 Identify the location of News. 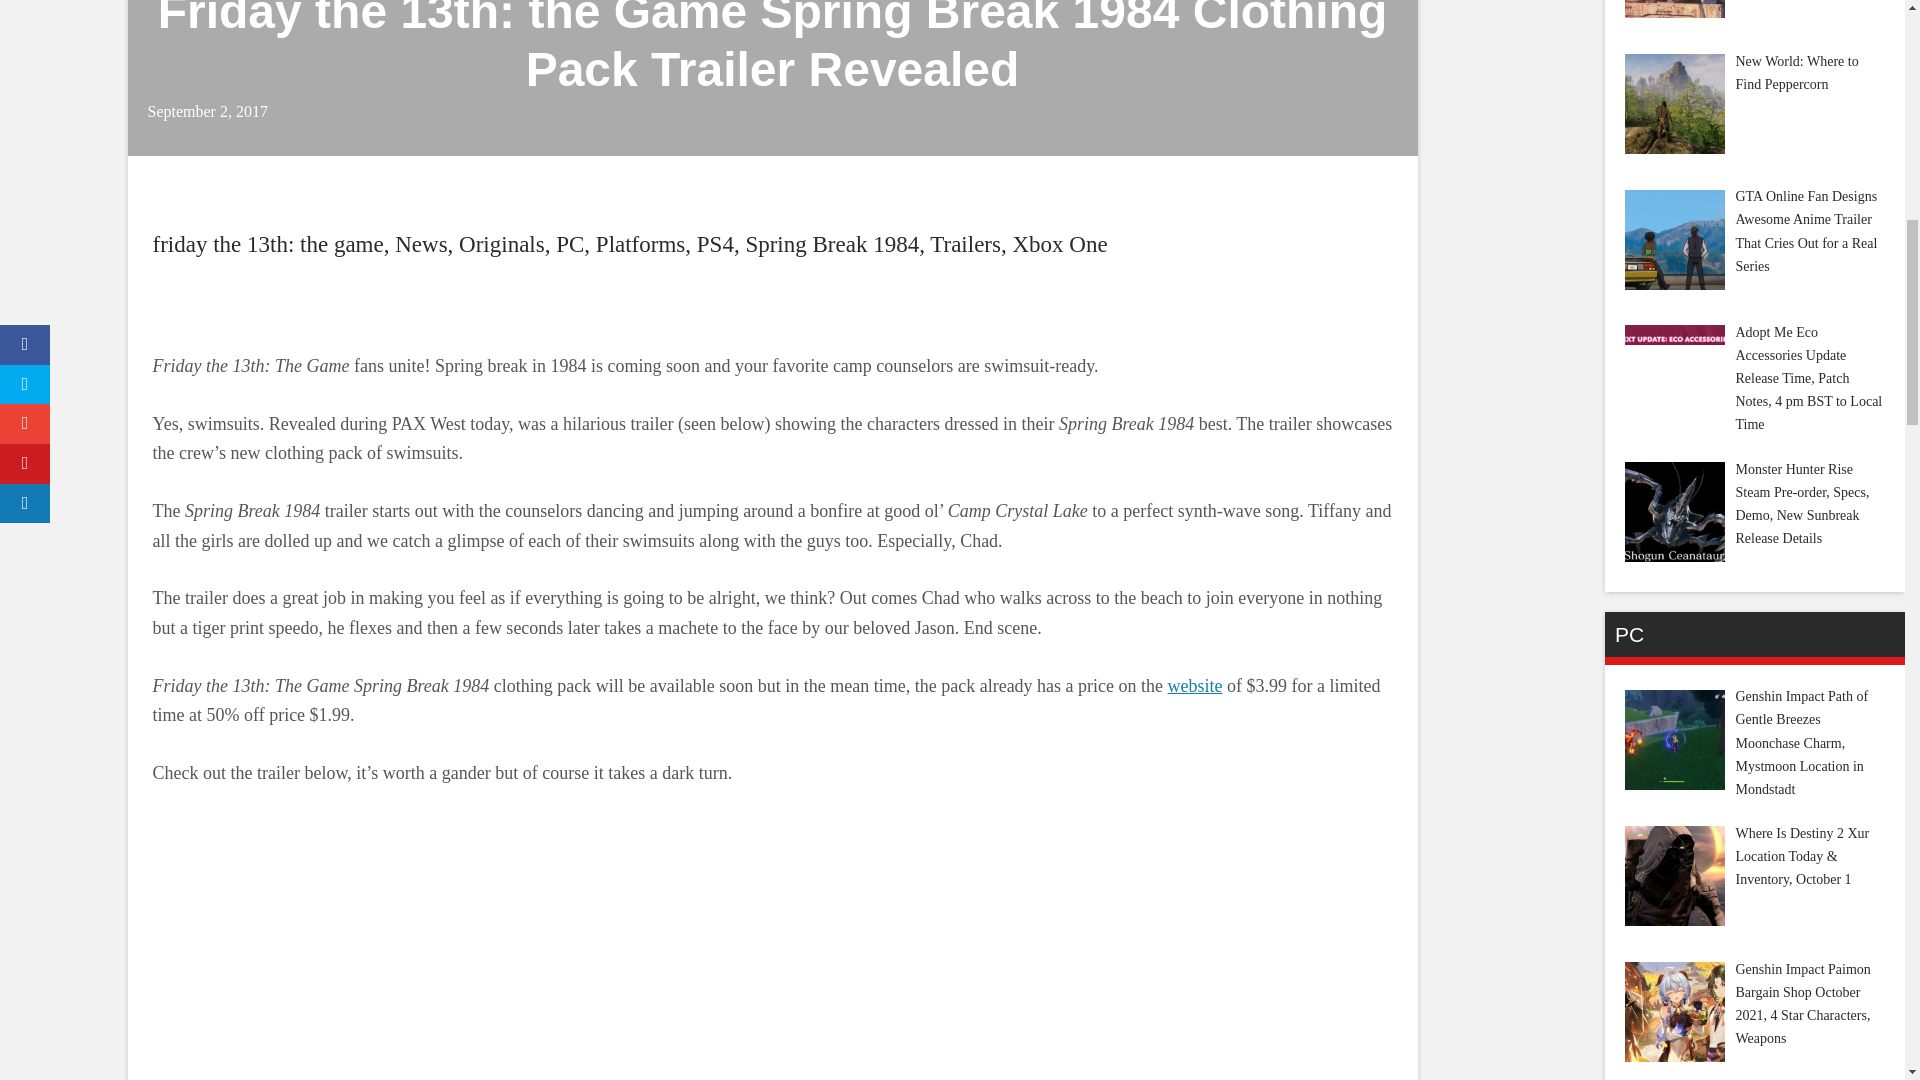
(421, 244).